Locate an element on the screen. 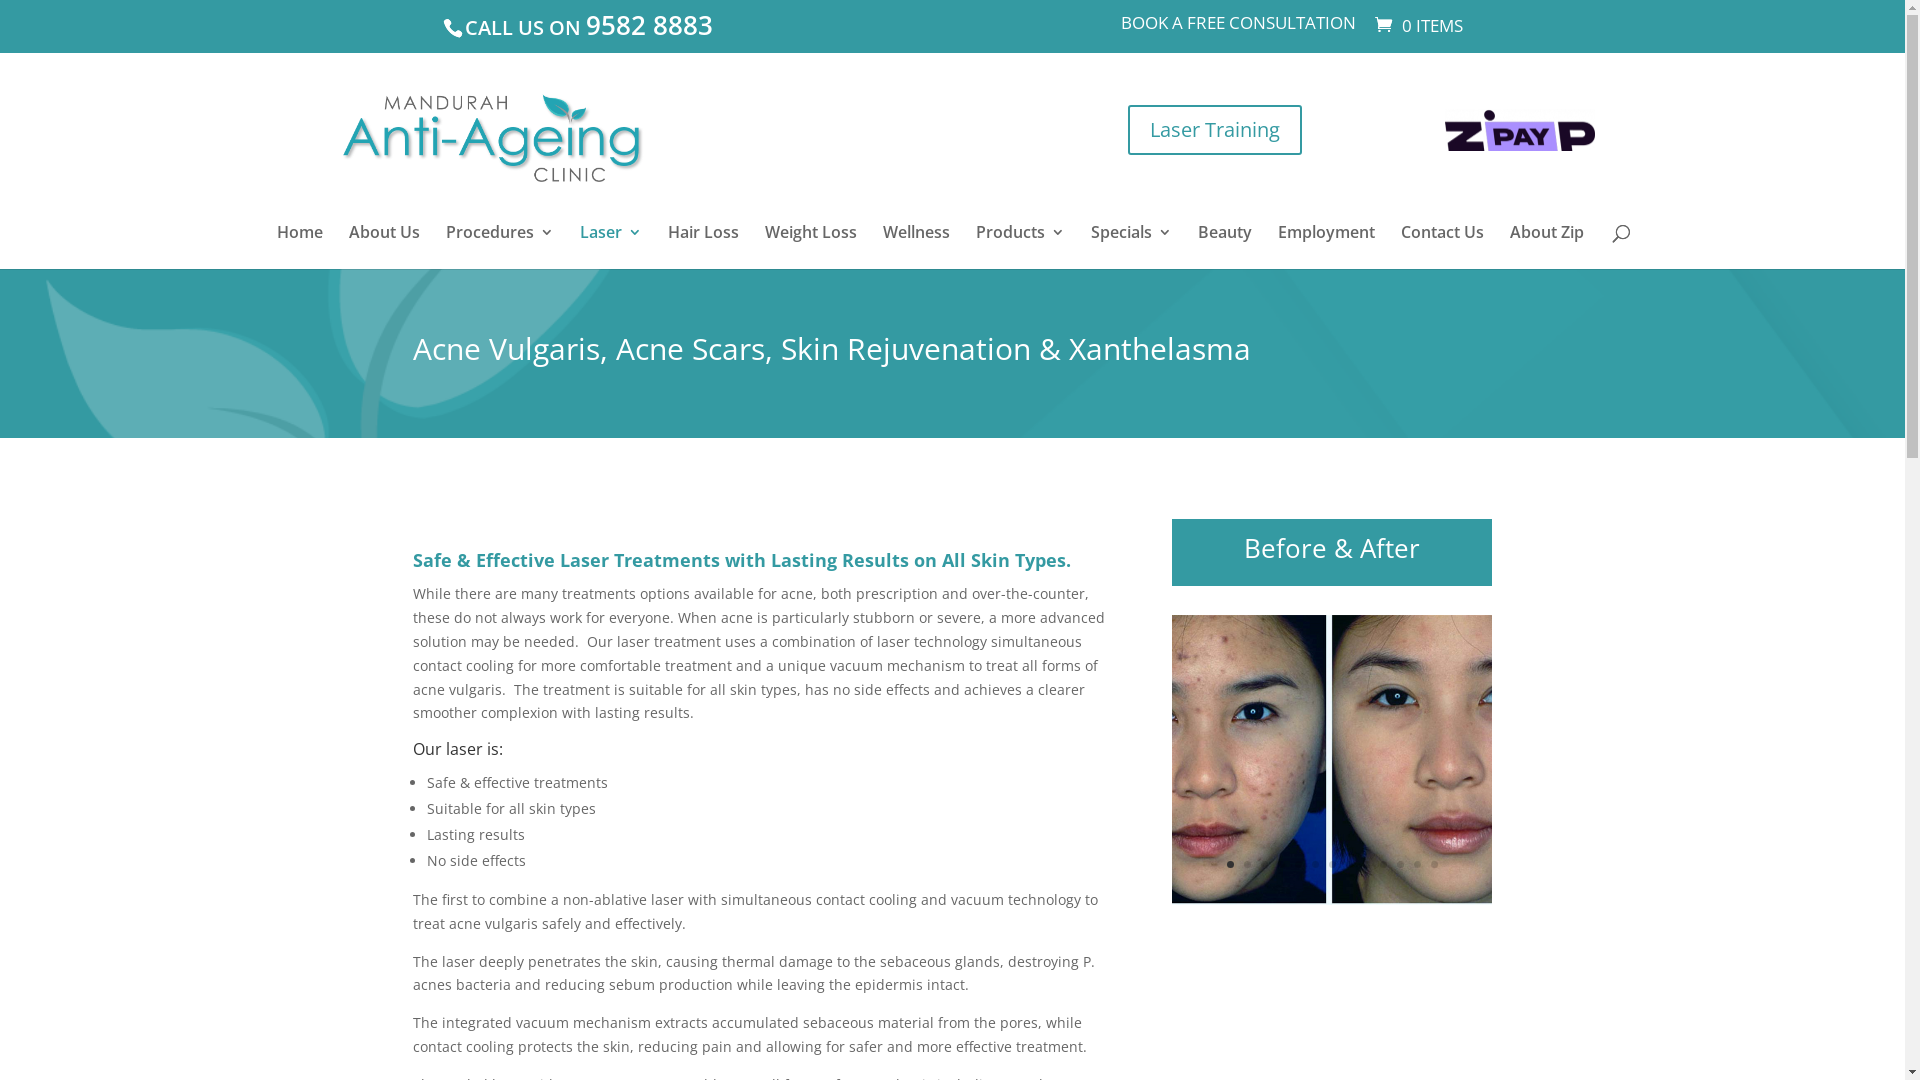 This screenshot has height=1080, width=1920. 13 is located at coordinates (1434, 864).